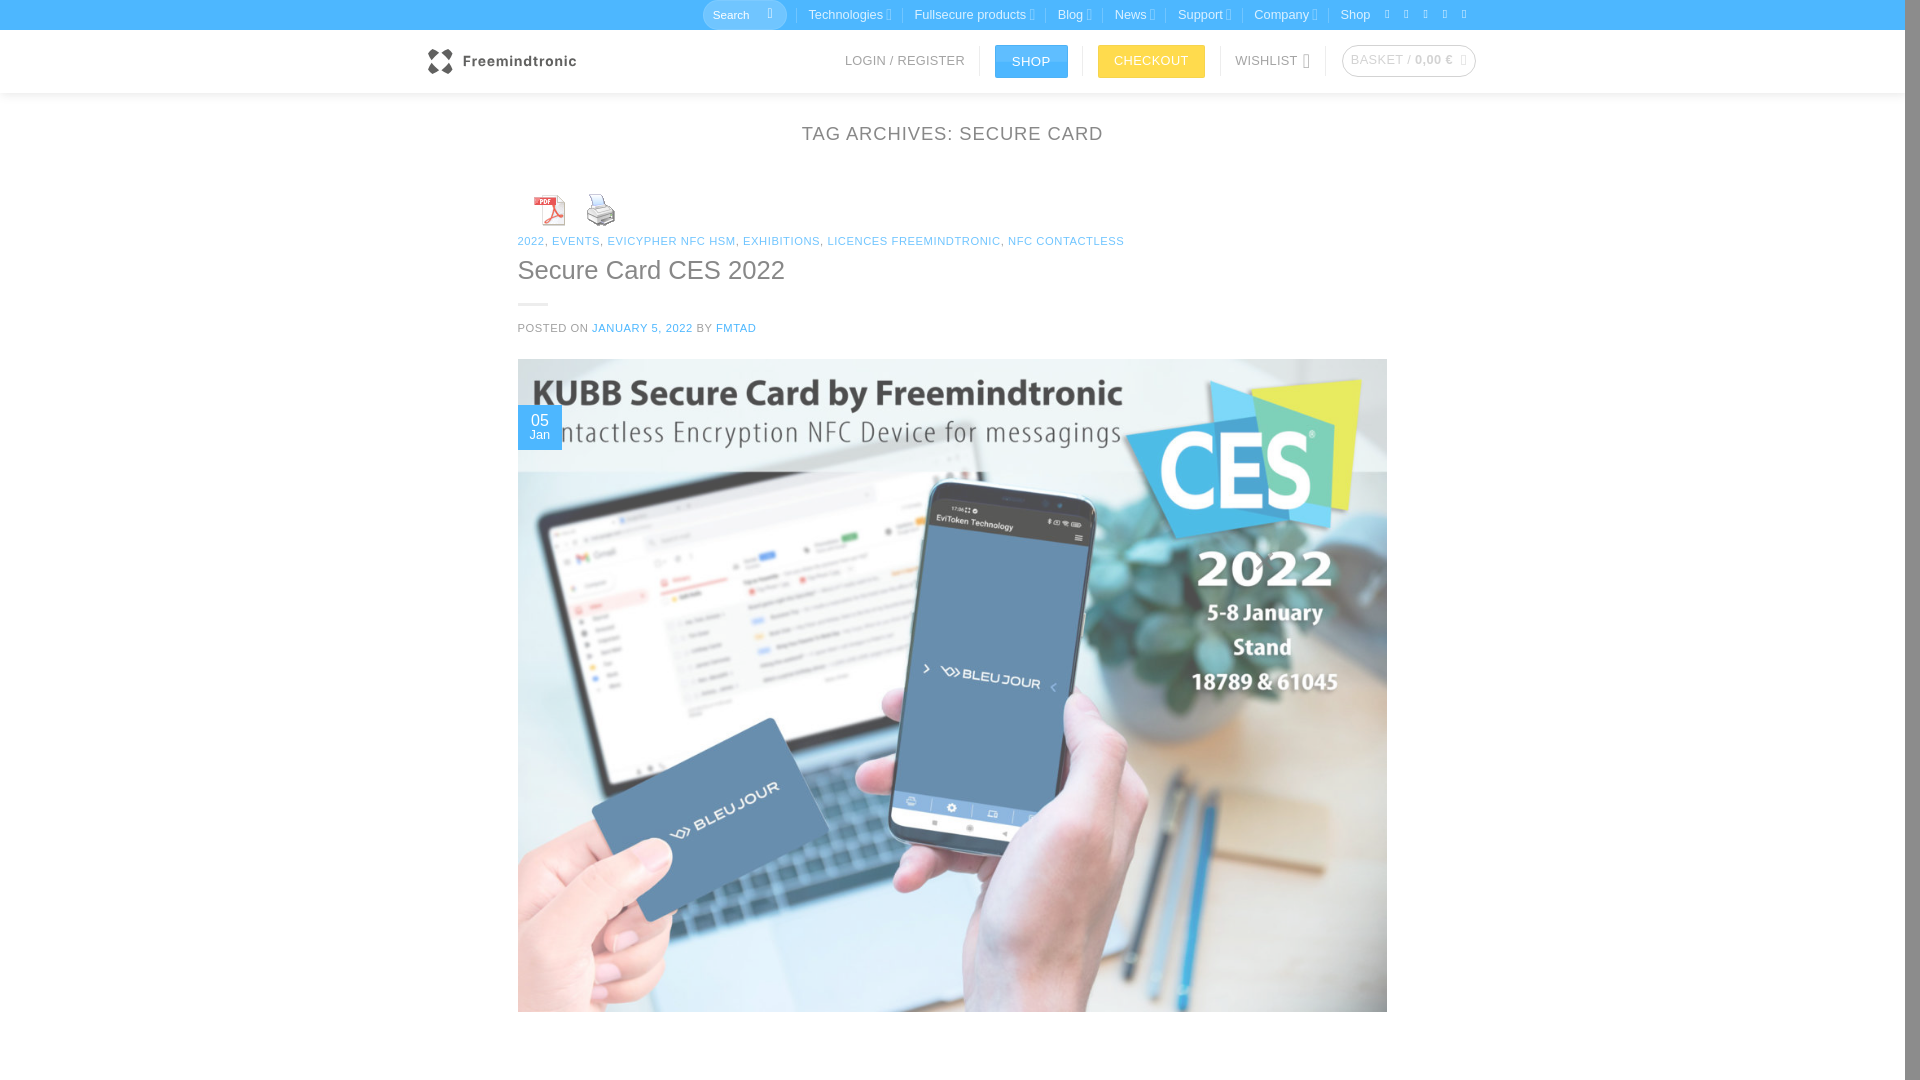 Image resolution: width=1920 pixels, height=1080 pixels. What do you see at coordinates (600, 210) in the screenshot?
I see `Print Content` at bounding box center [600, 210].